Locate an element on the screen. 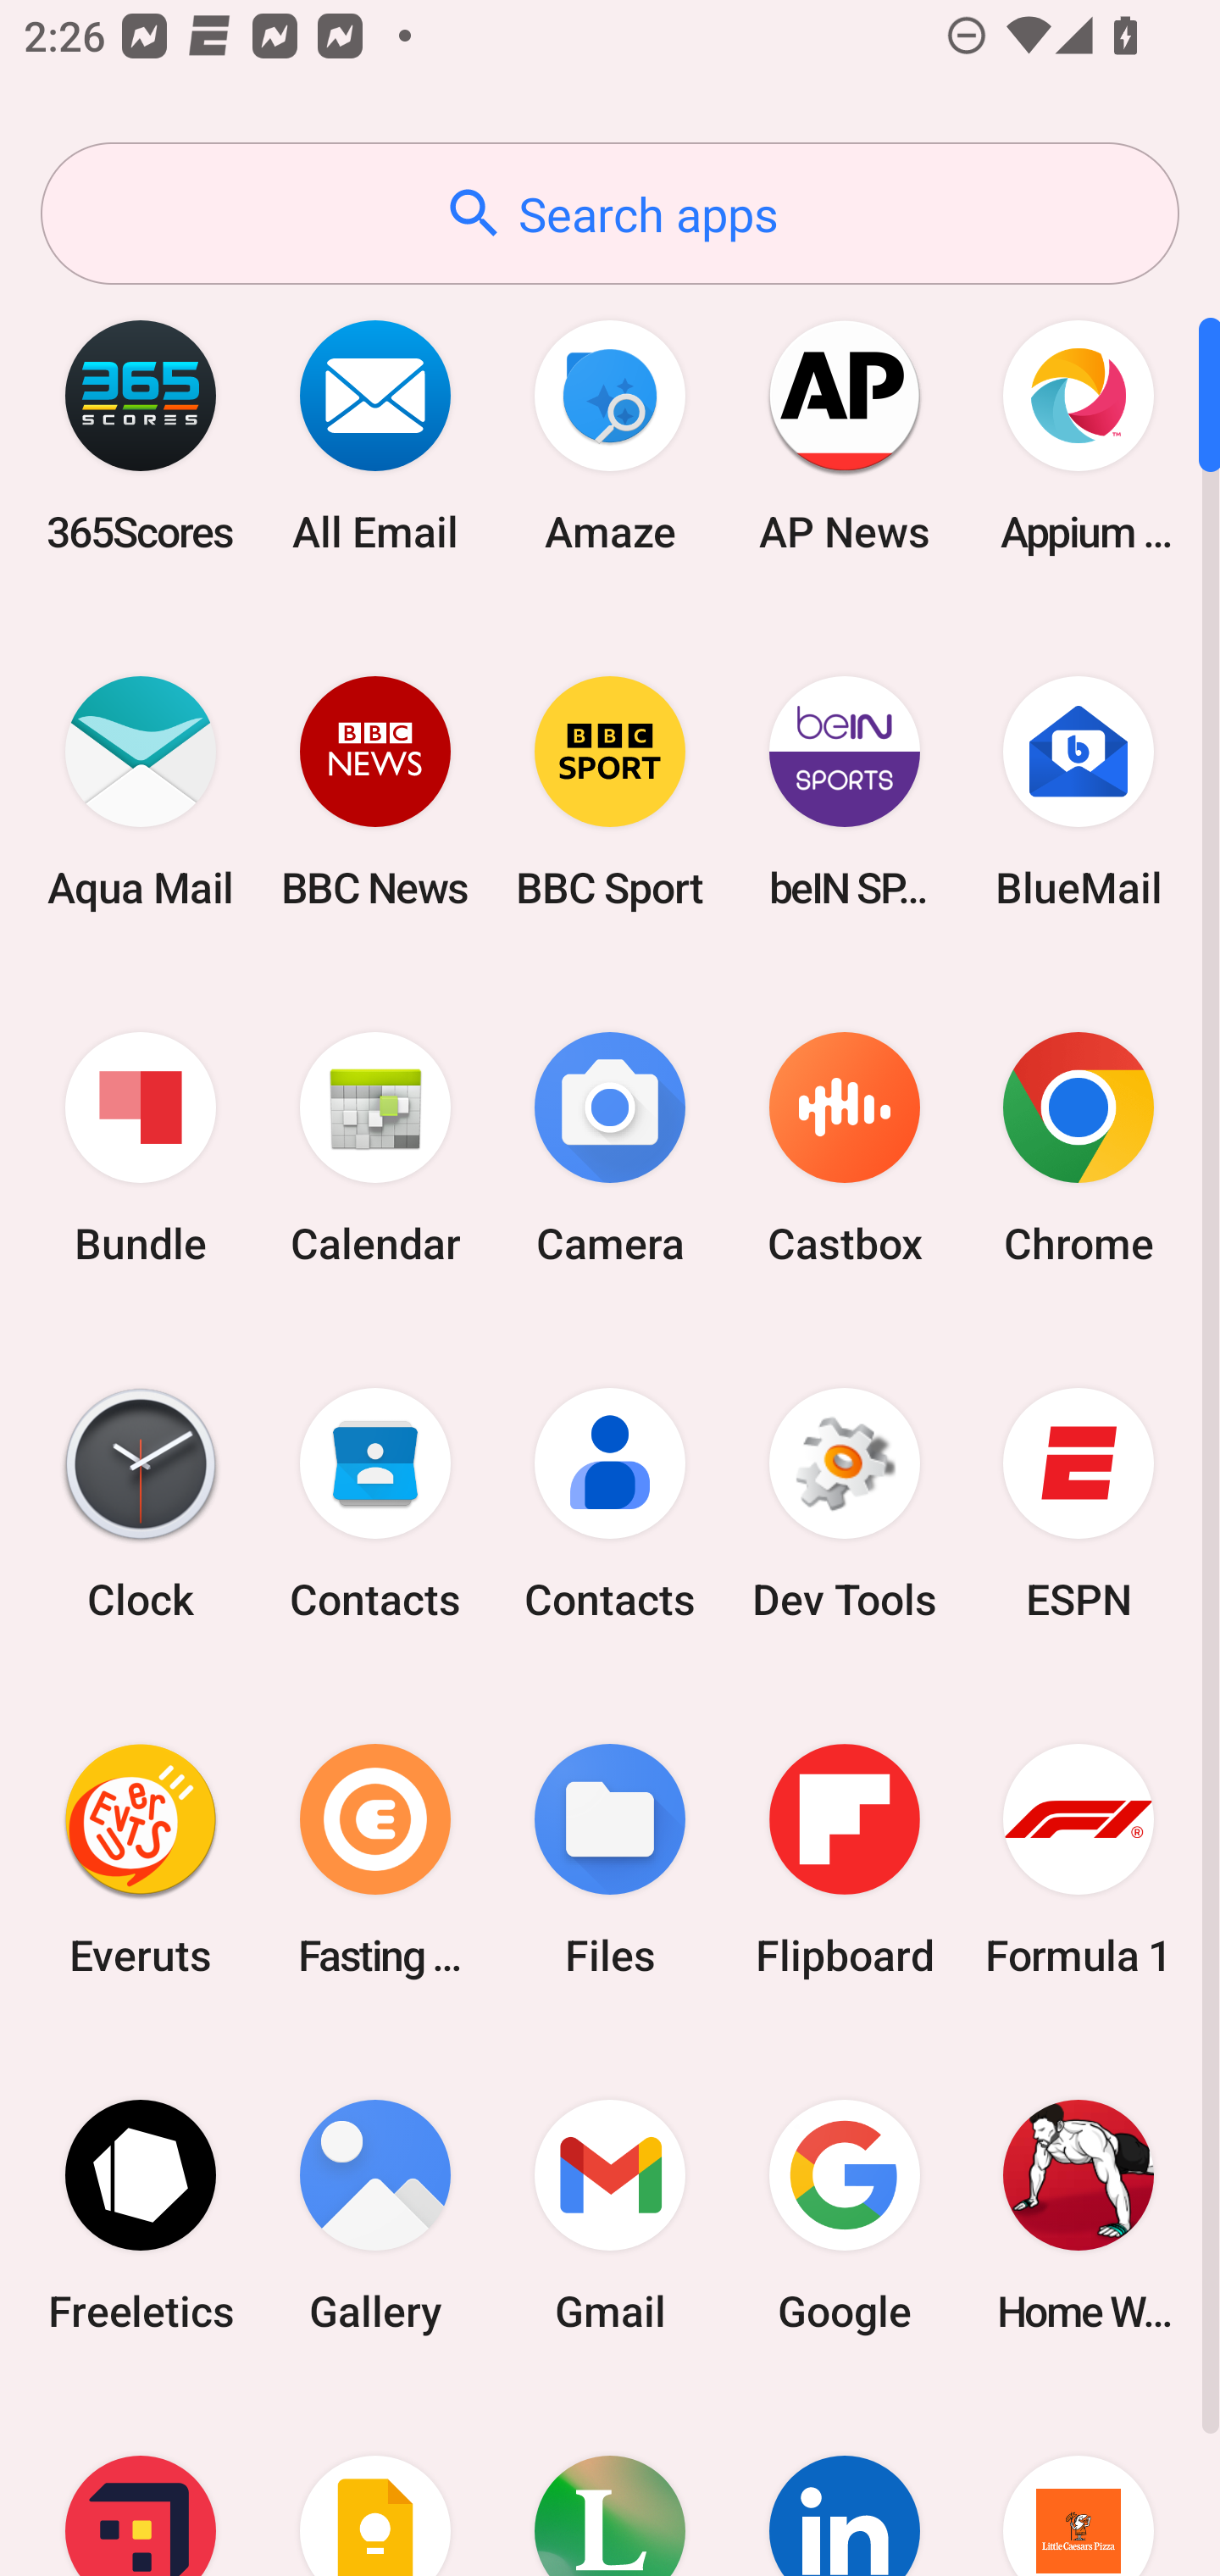 The width and height of the screenshot is (1220, 2576). 365Scores is located at coordinates (141, 436).